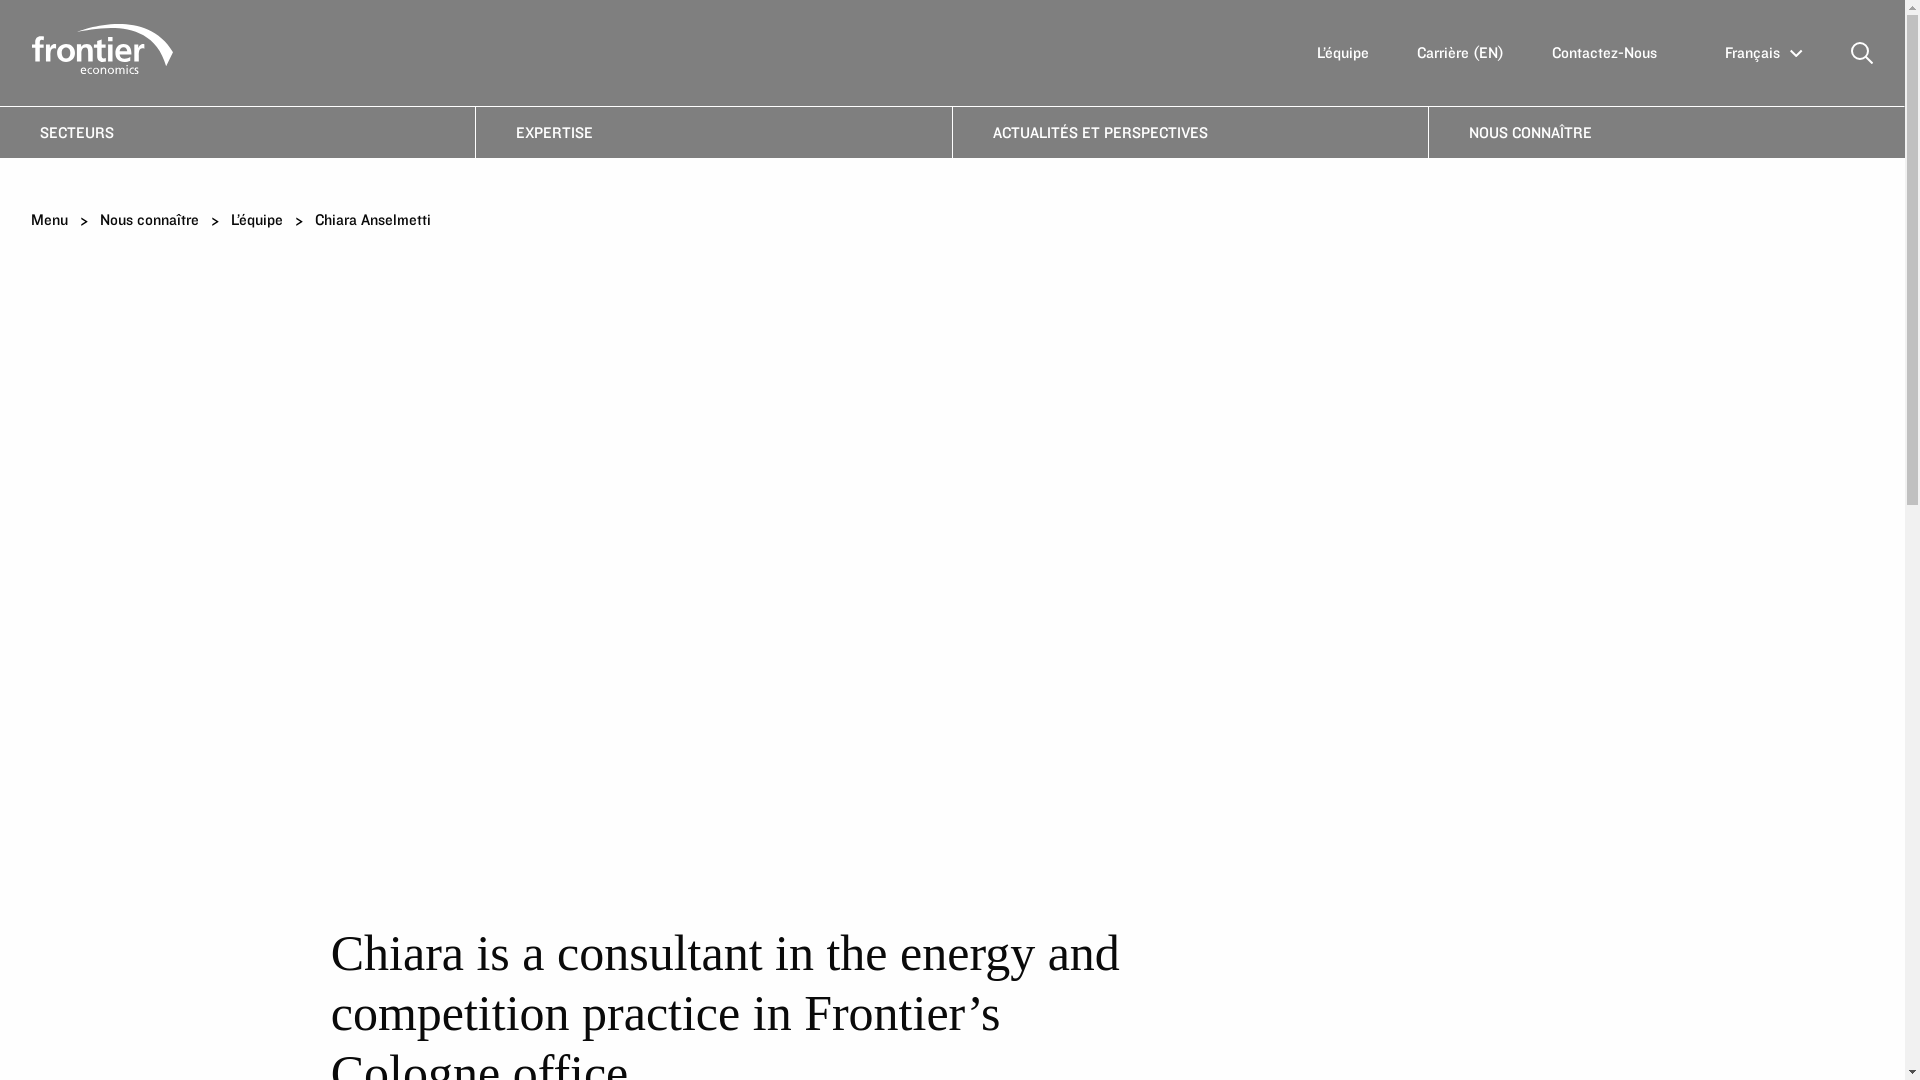  I want to click on Contactez-Nous, so click(1604, 52).